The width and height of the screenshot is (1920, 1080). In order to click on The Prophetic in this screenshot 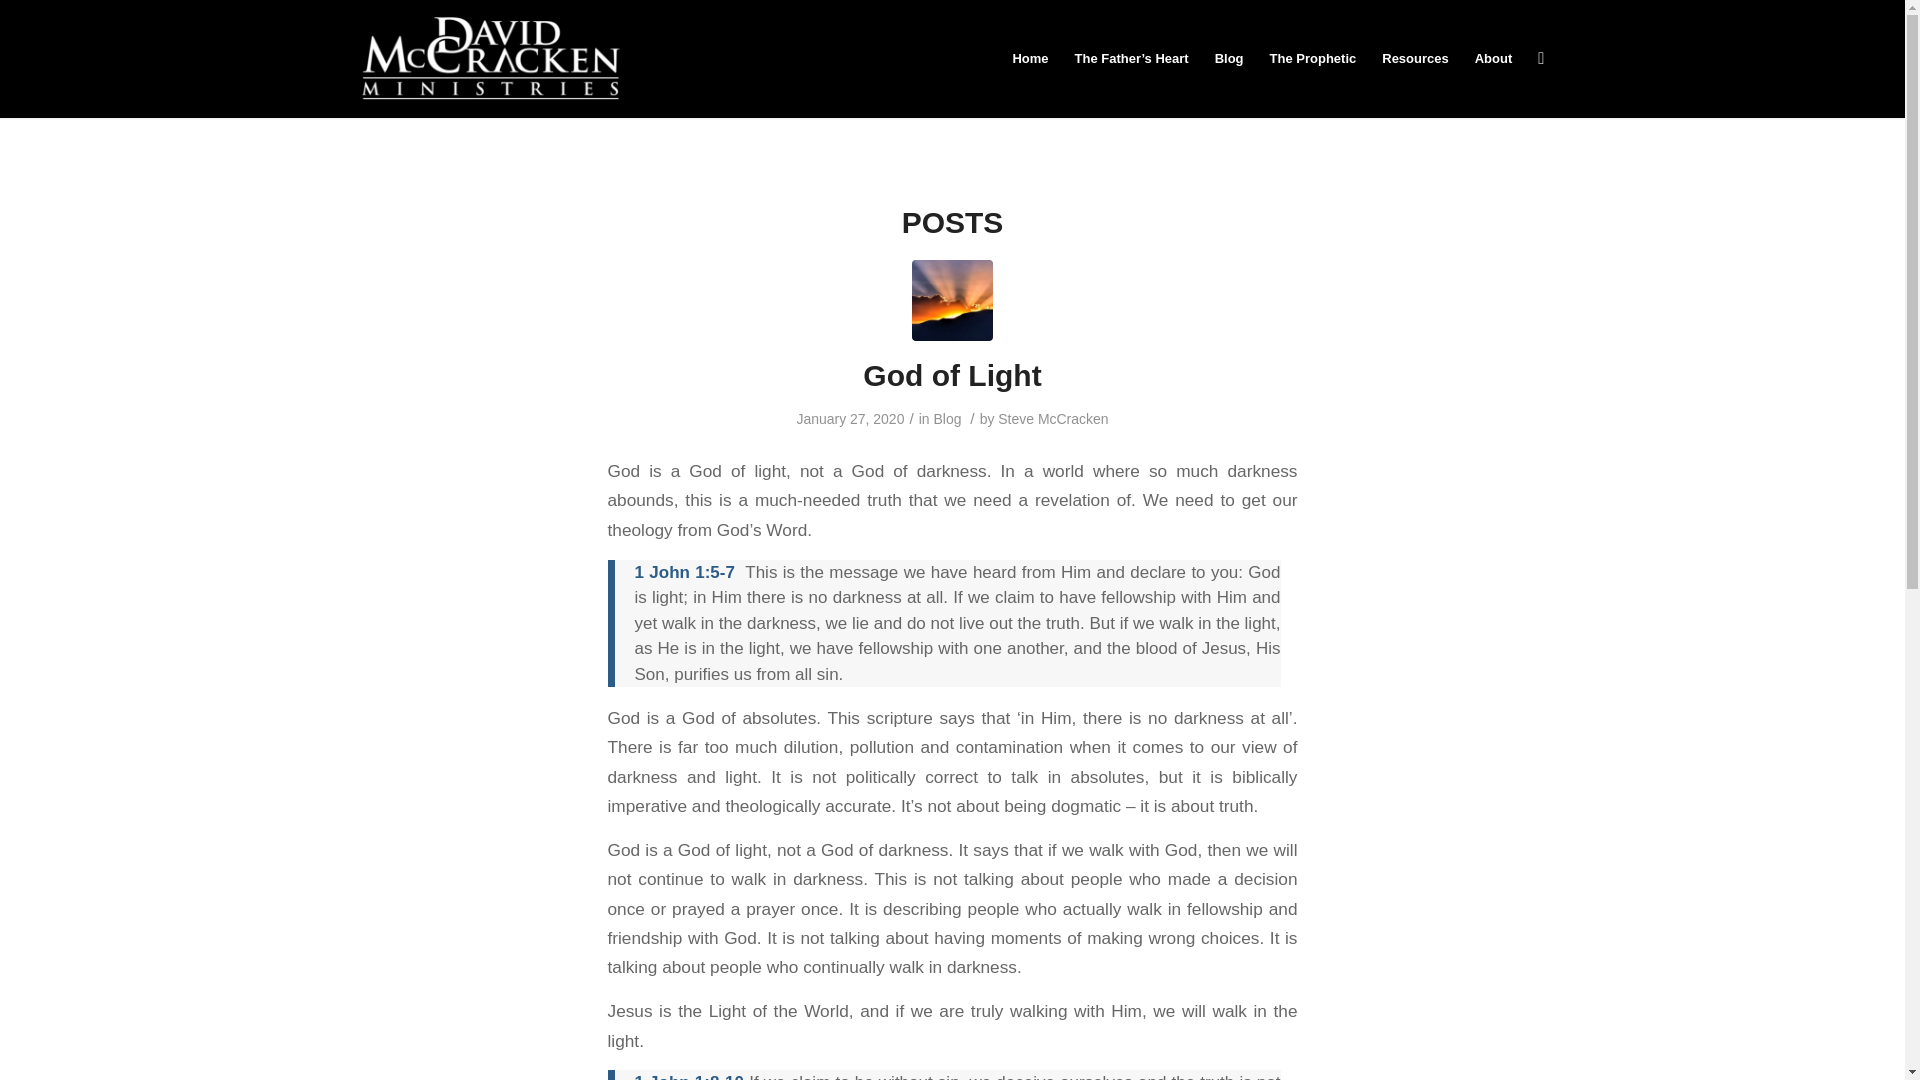, I will do `click(1314, 58)`.